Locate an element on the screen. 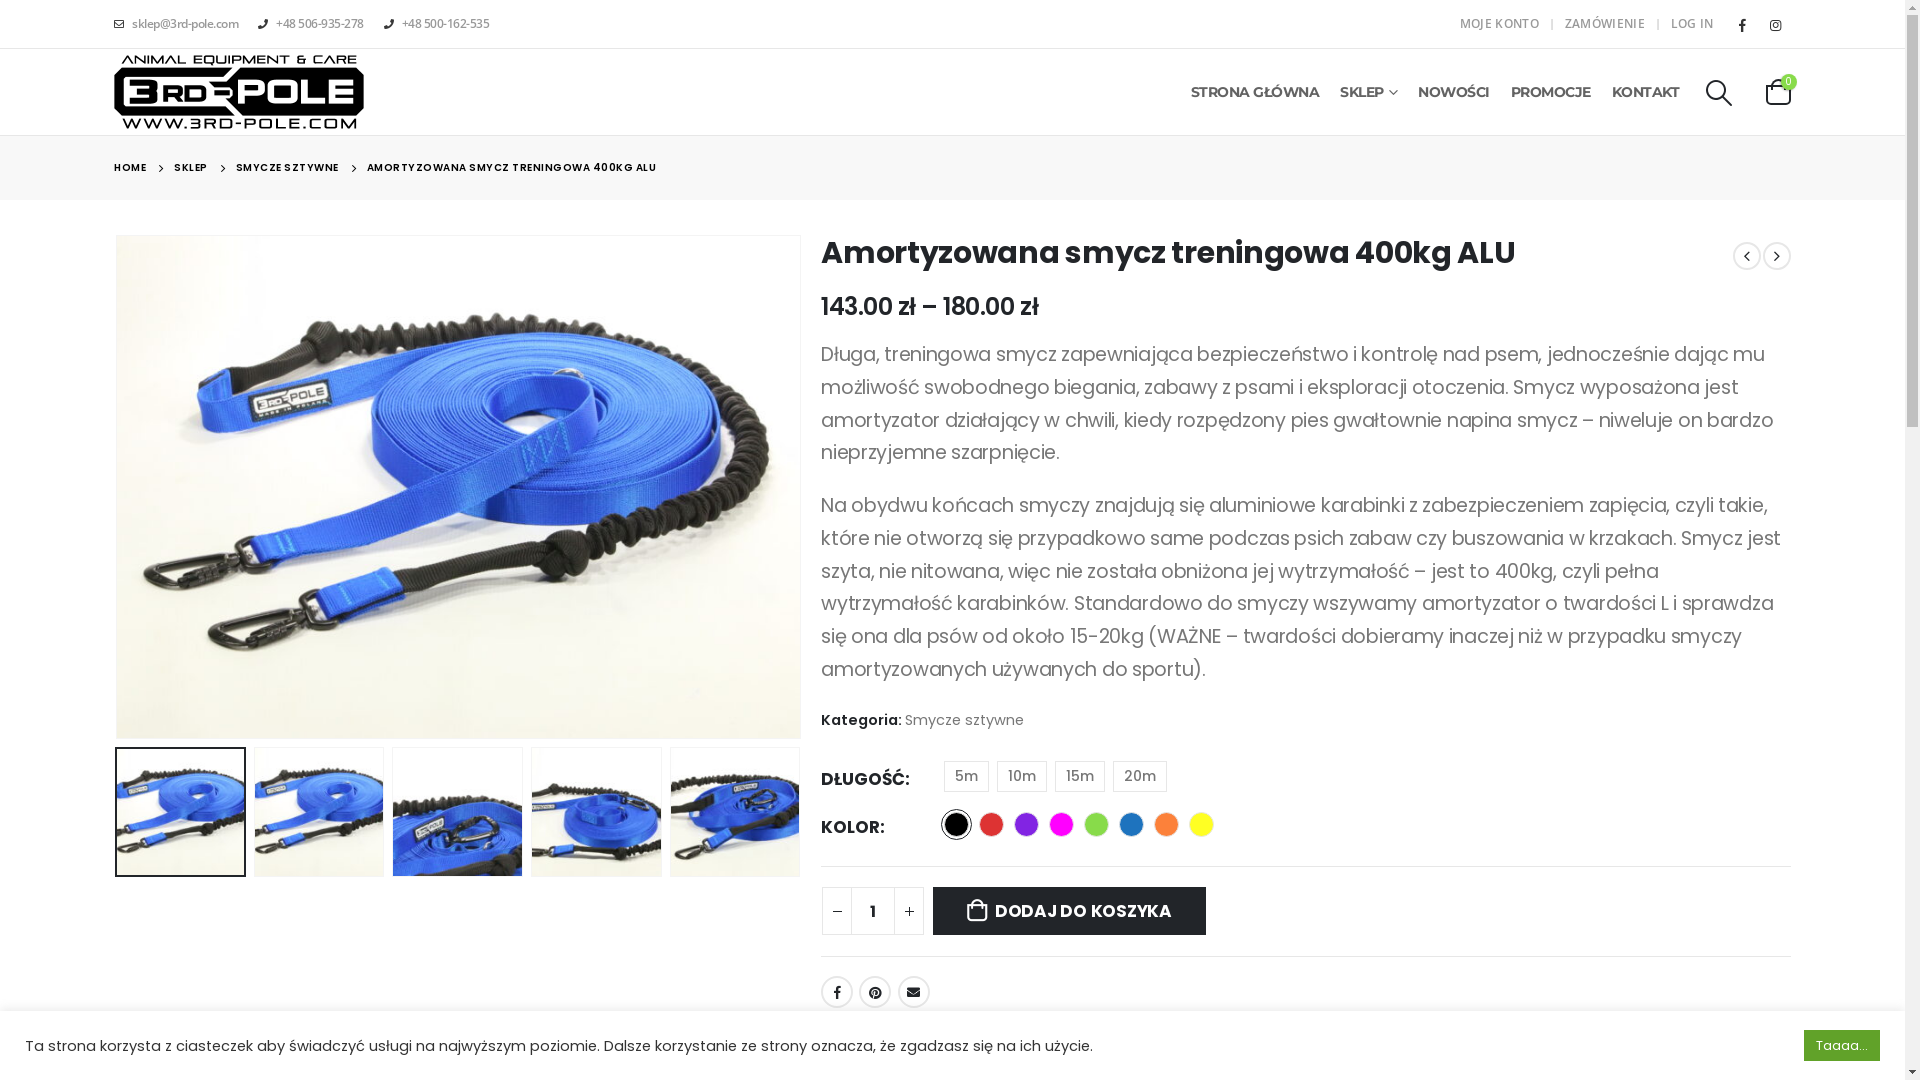 Image resolution: width=1920 pixels, height=1080 pixels. +48 506-935-278 is located at coordinates (311, 24).